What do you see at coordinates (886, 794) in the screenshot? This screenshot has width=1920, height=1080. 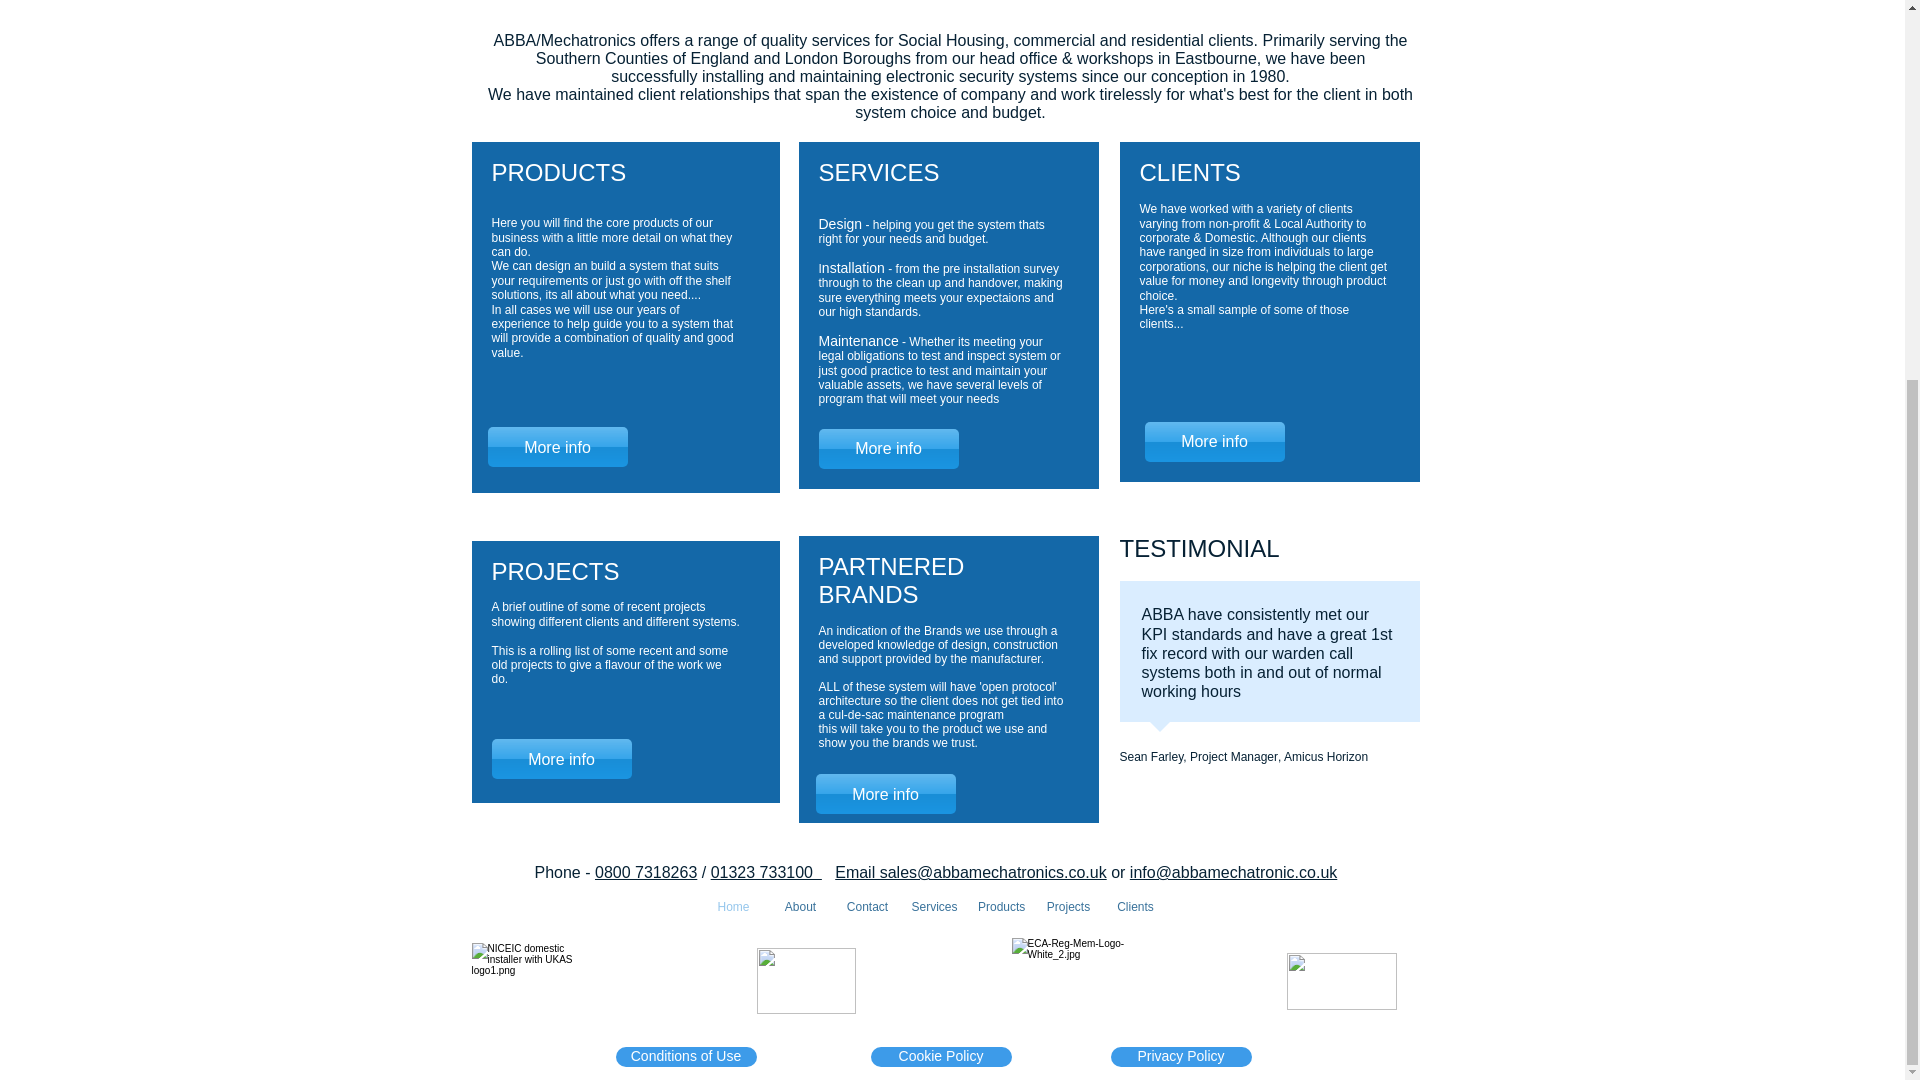 I see `More info` at bounding box center [886, 794].